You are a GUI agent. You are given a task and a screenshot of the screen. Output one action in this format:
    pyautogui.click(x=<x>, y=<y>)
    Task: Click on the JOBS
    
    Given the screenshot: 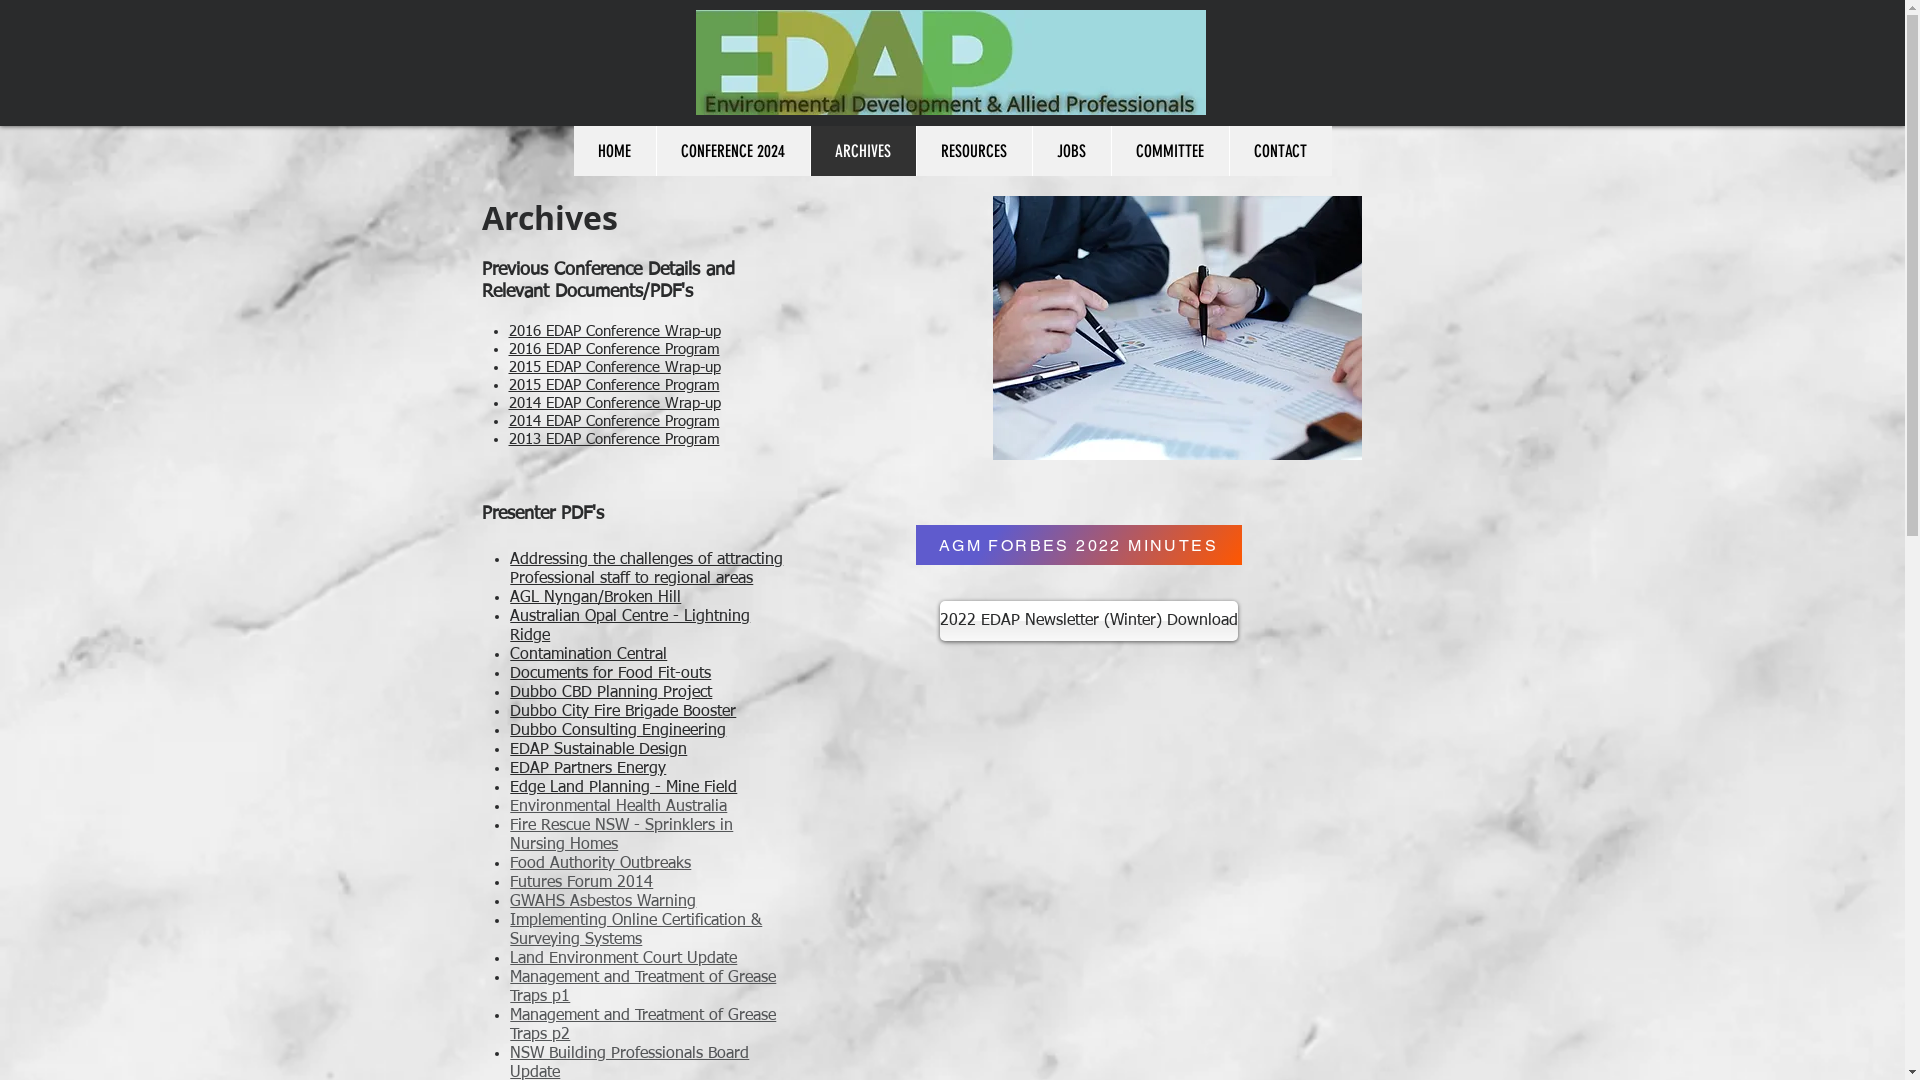 What is the action you would take?
    pyautogui.click(x=1072, y=151)
    